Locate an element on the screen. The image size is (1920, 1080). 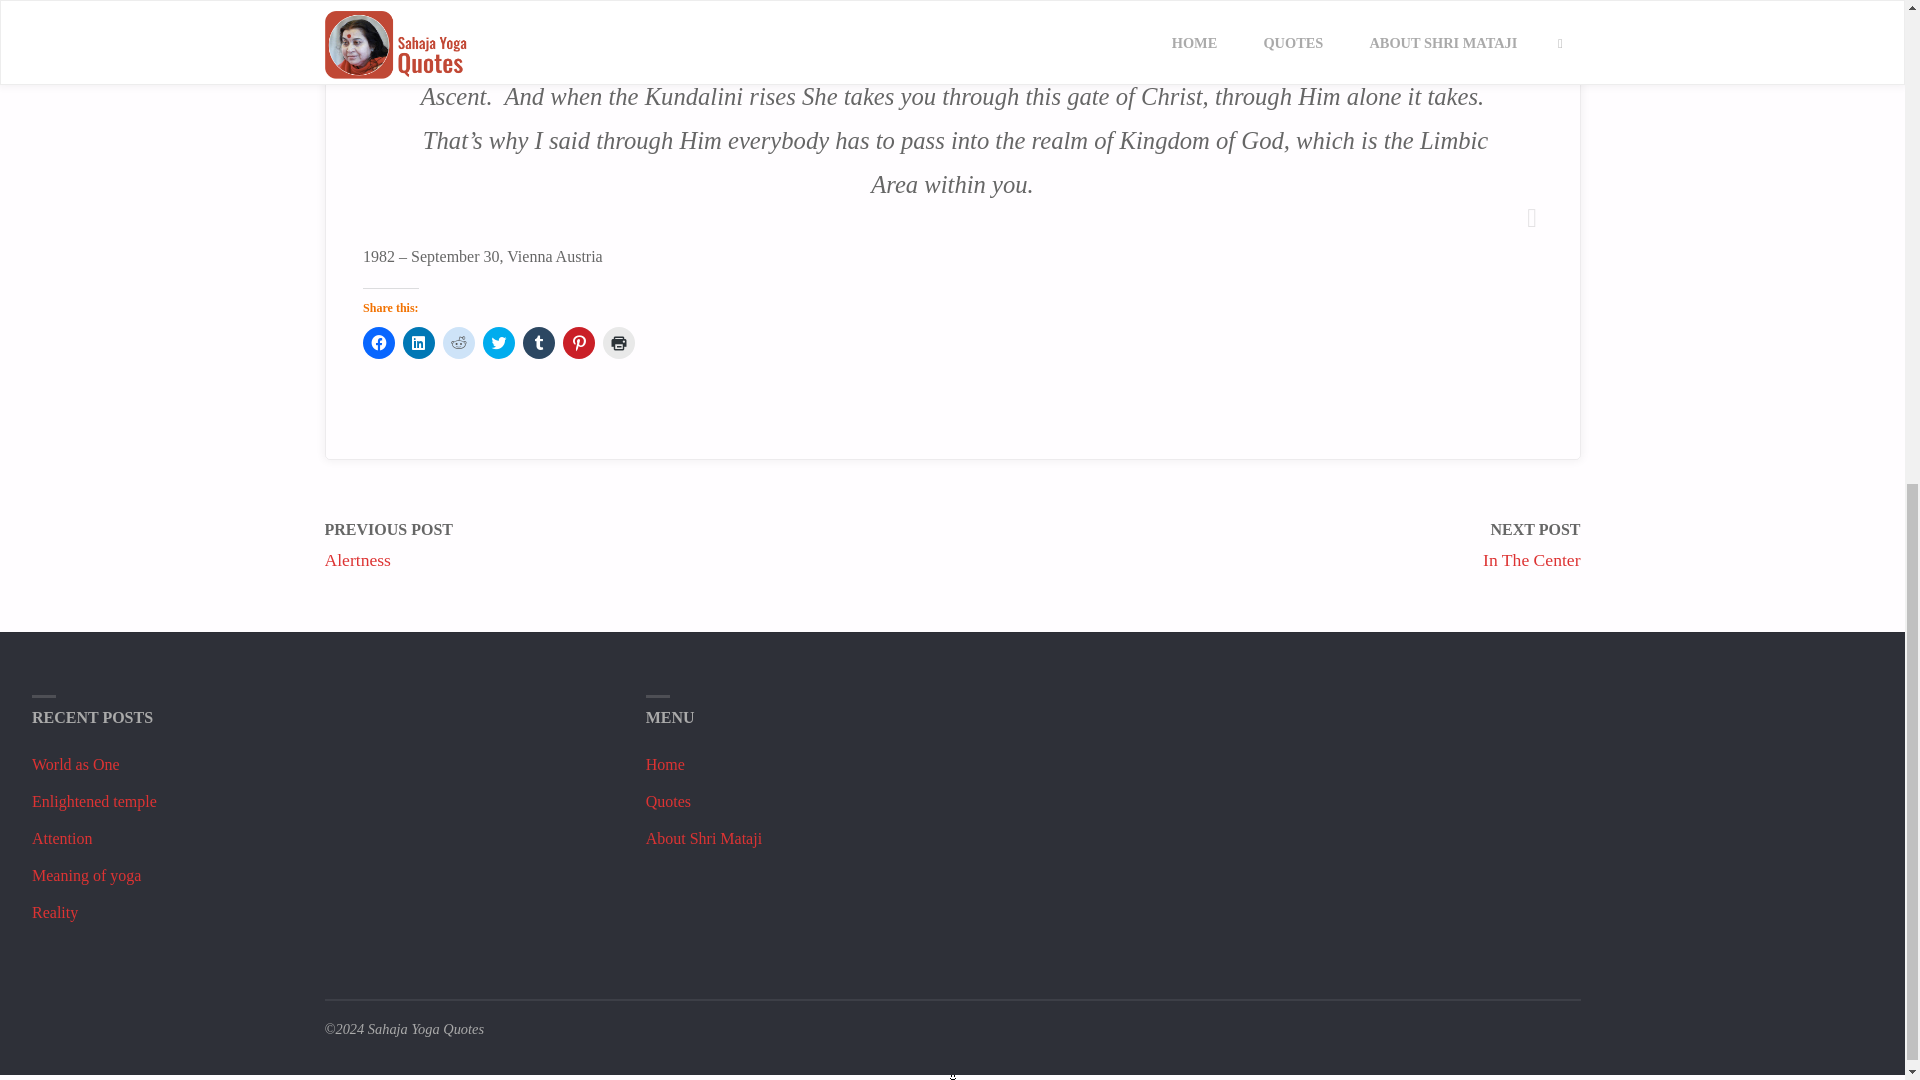
Meaning of yoga is located at coordinates (86, 876).